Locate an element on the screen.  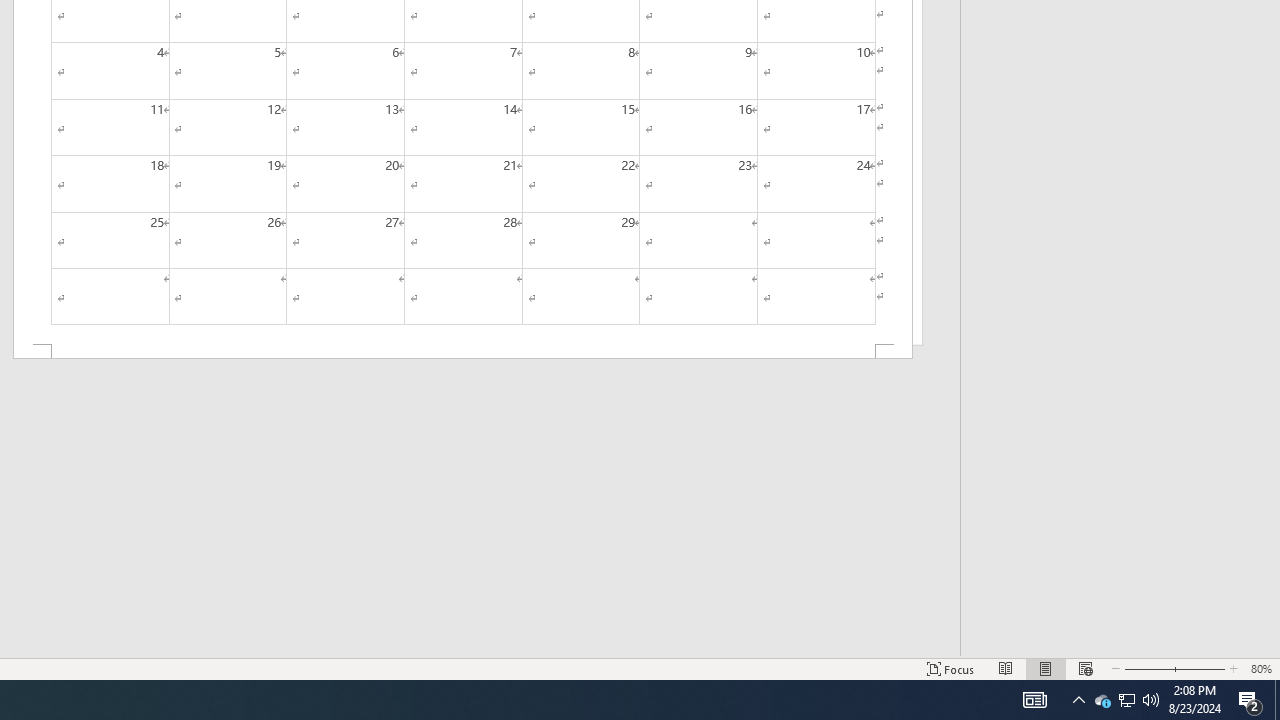
Zoom Out is located at coordinates (1144, 668).